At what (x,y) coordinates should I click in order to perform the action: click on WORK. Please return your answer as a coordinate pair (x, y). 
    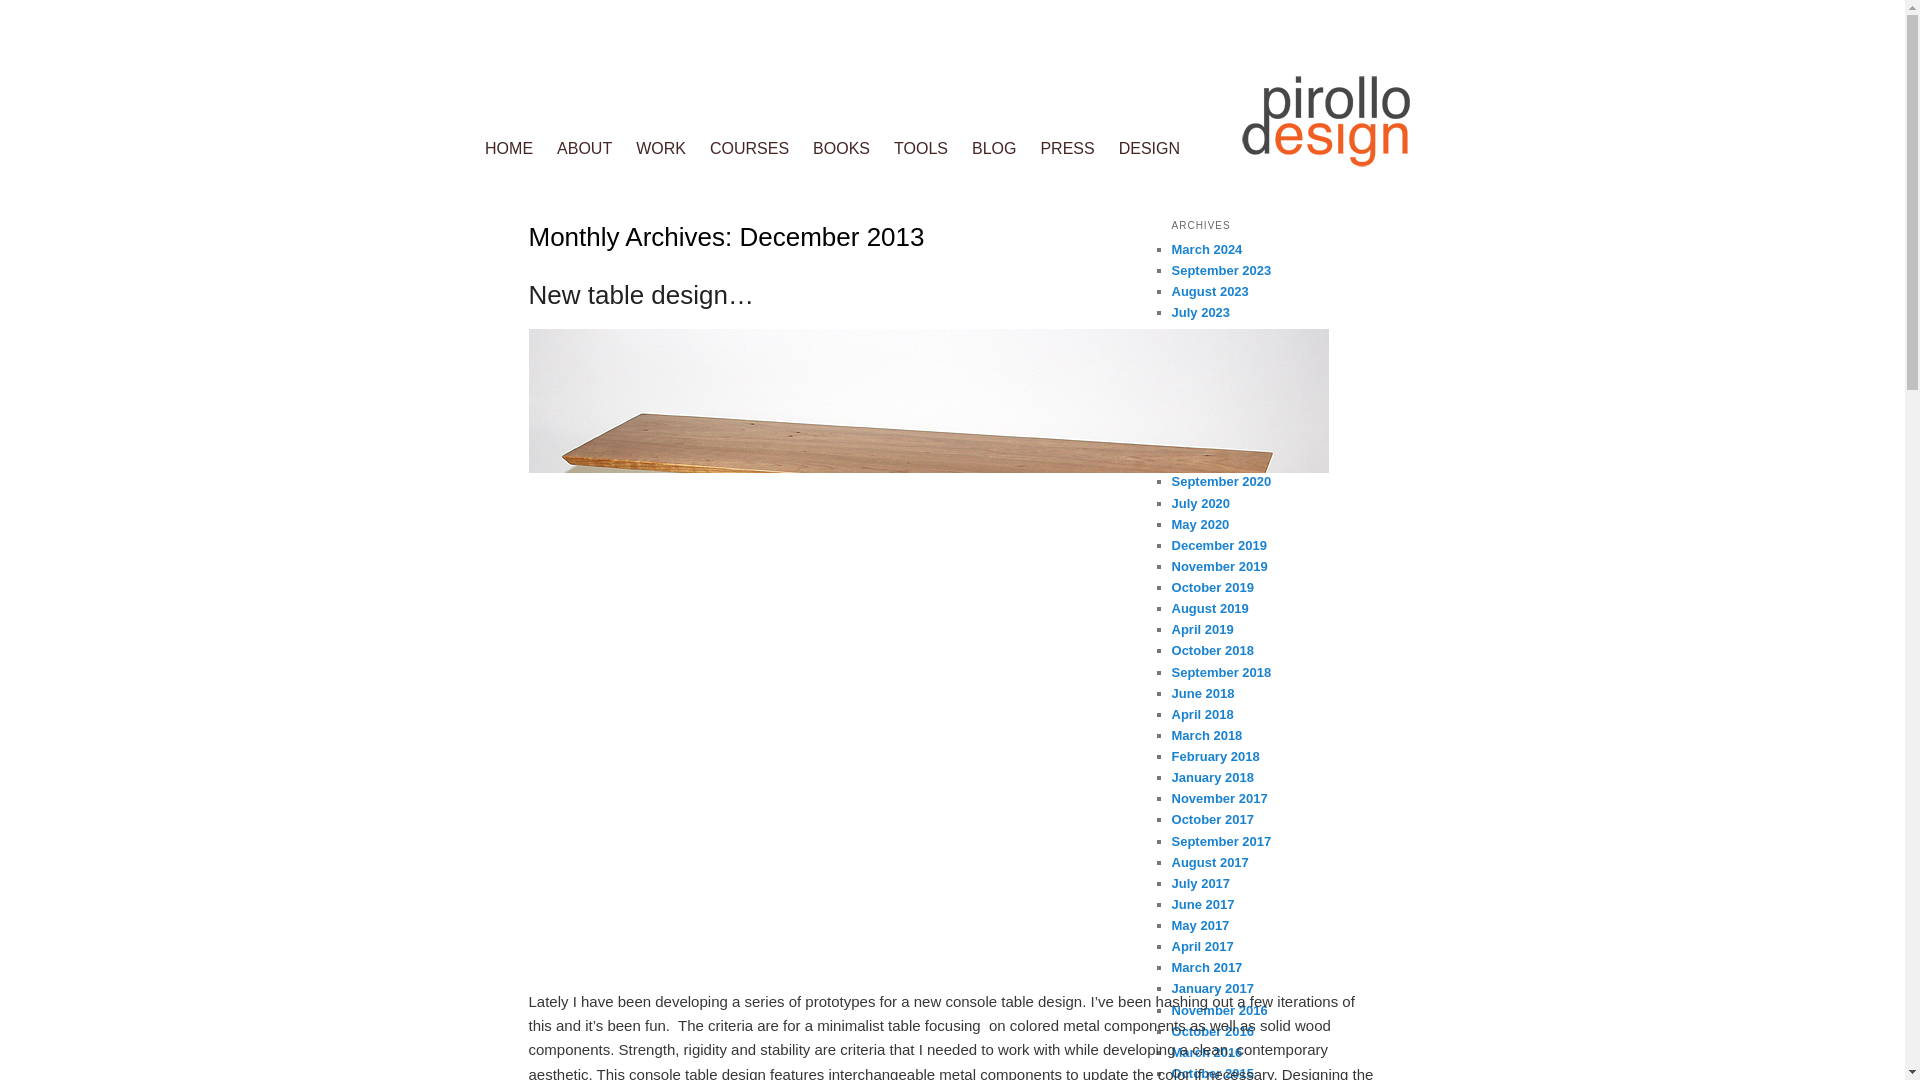
    Looking at the image, I should click on (661, 148).